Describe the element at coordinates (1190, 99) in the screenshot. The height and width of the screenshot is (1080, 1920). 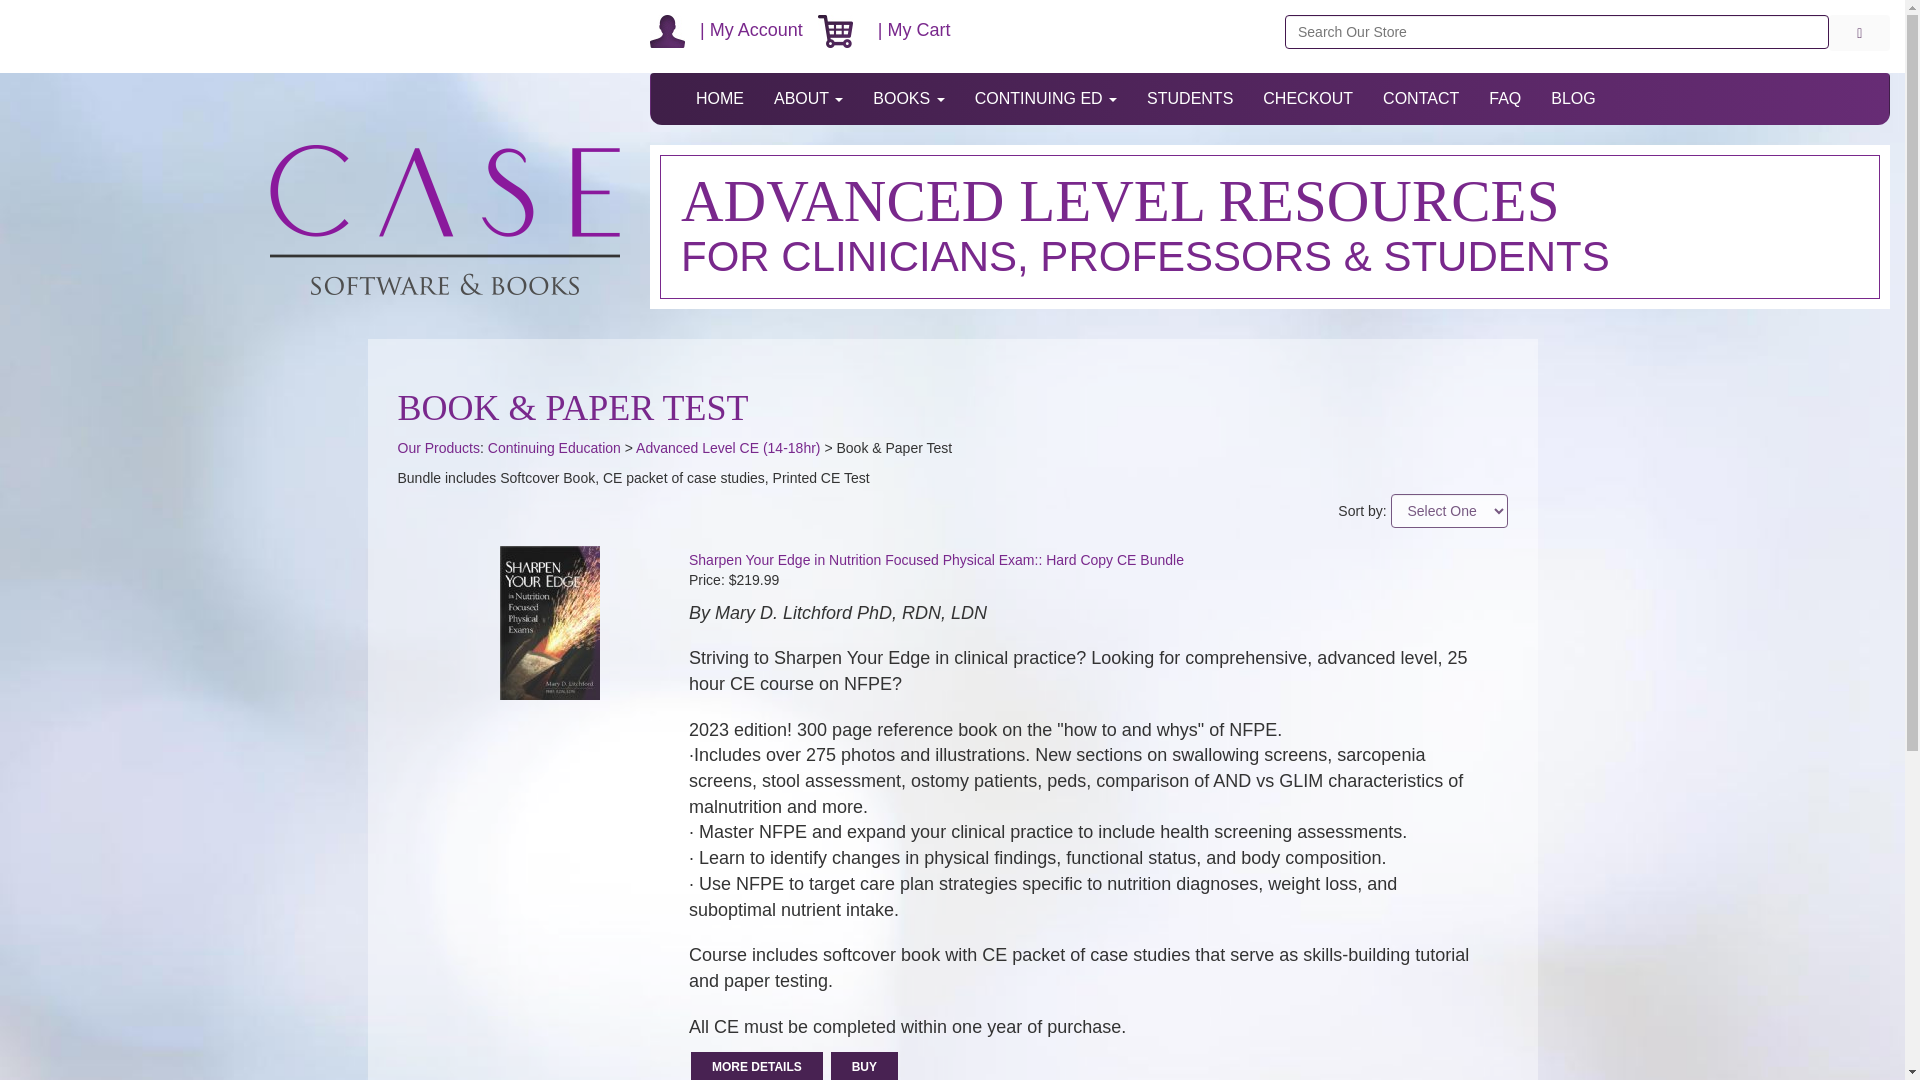
I see `STUDENTS` at that location.